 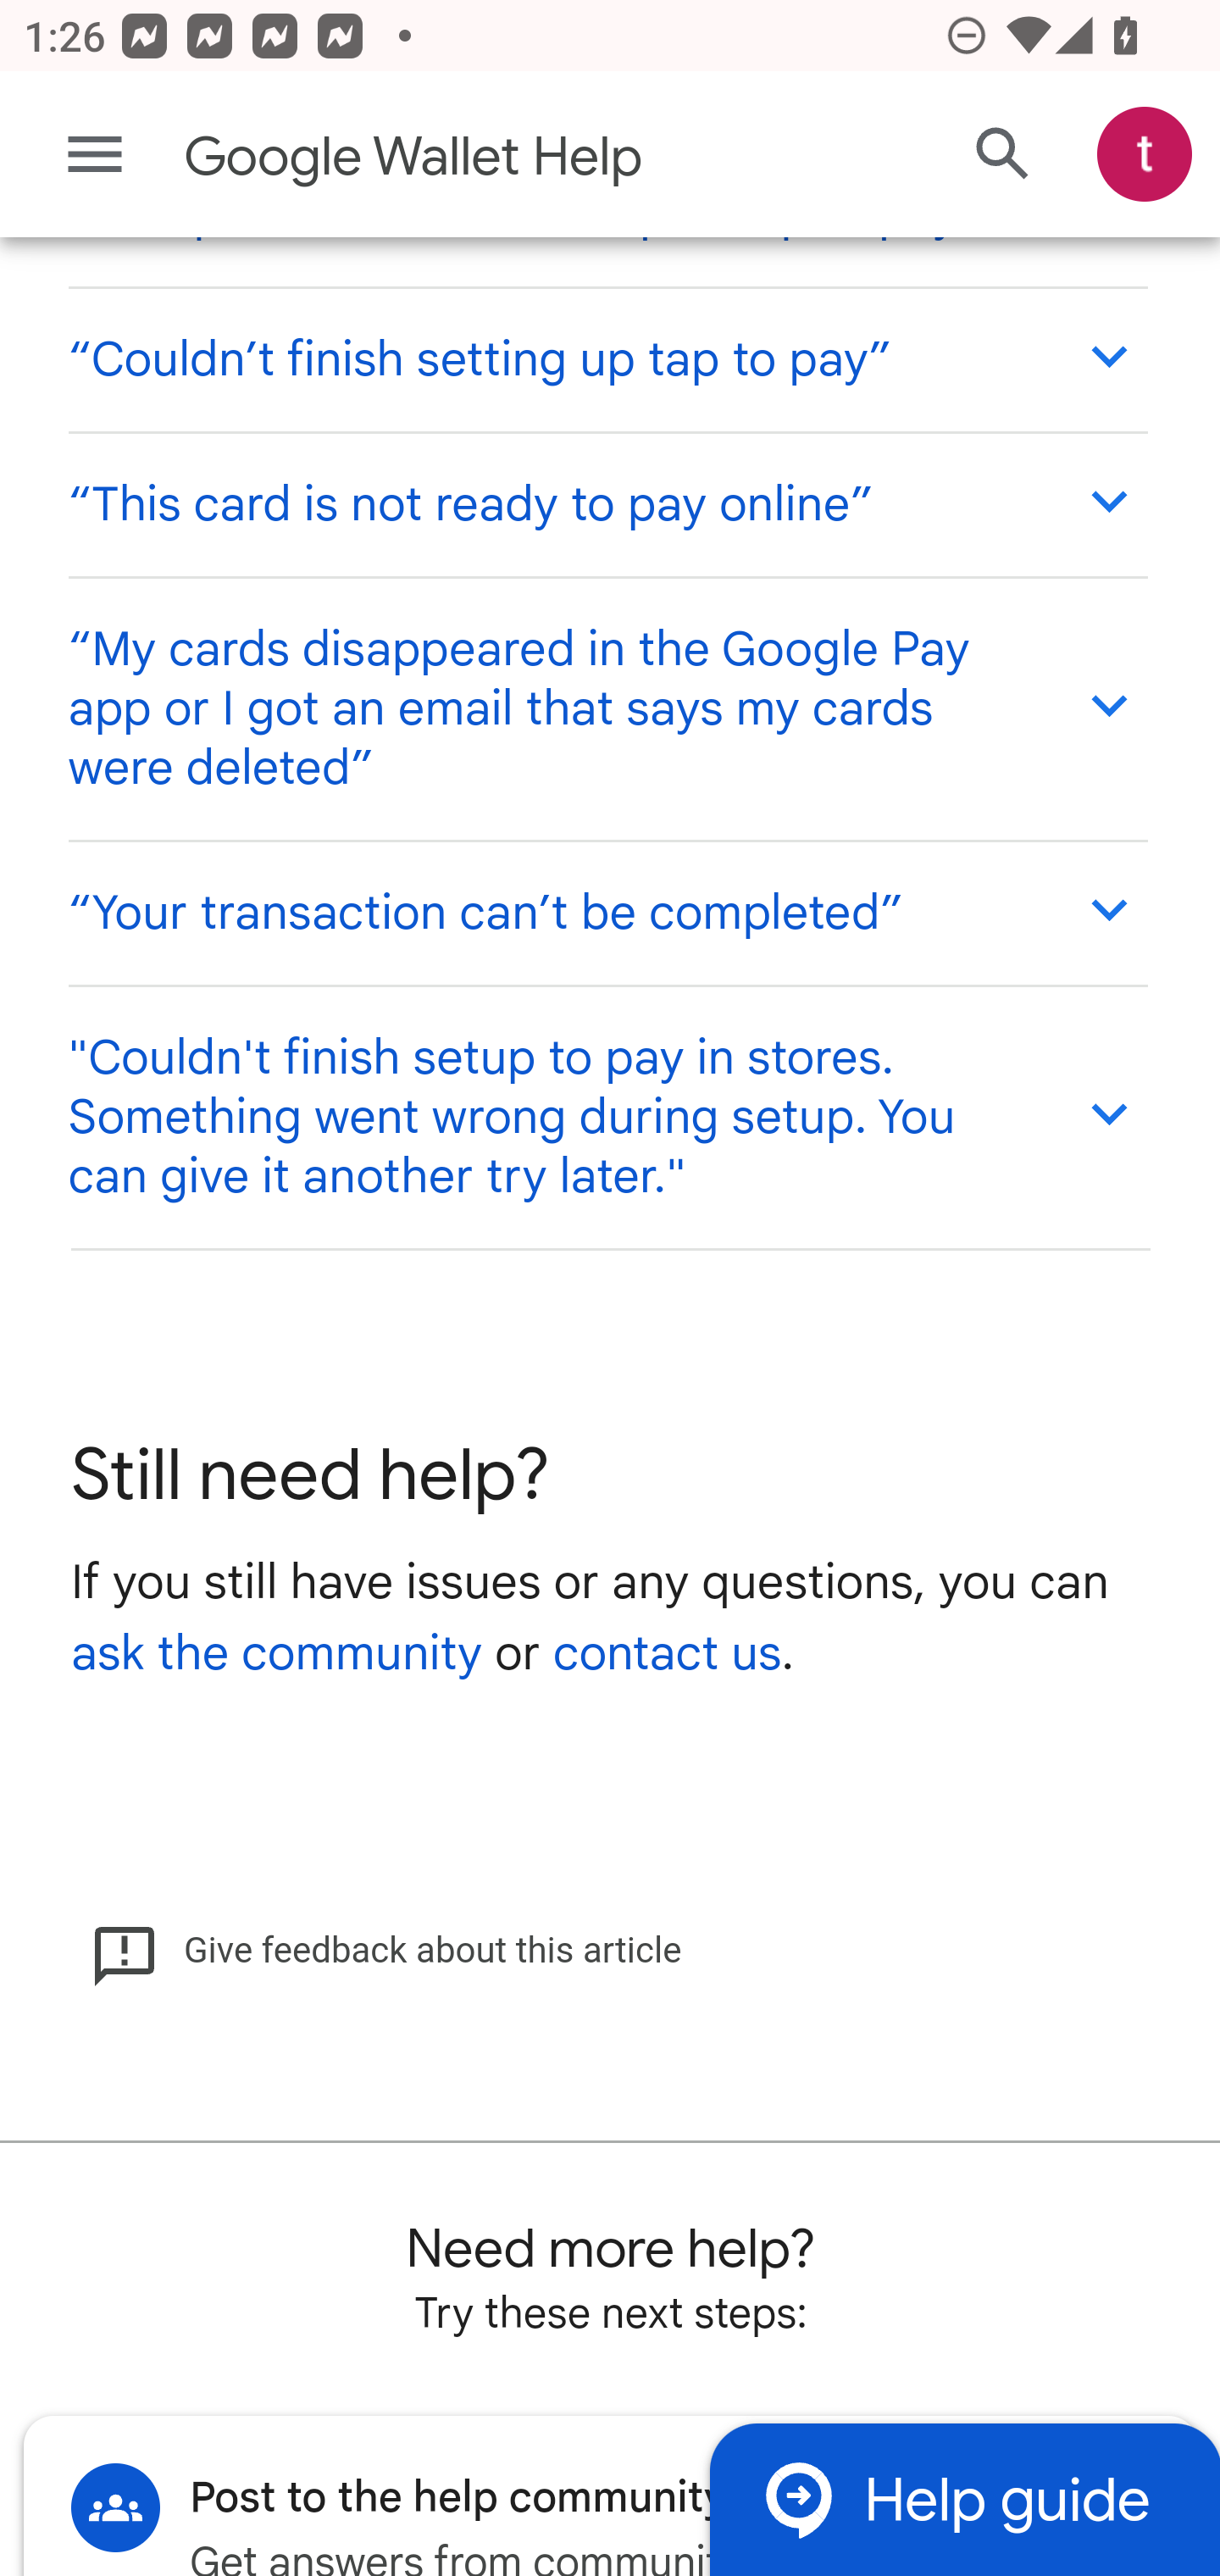 I want to click on Google Wallet Help, so click(x=480, y=158).